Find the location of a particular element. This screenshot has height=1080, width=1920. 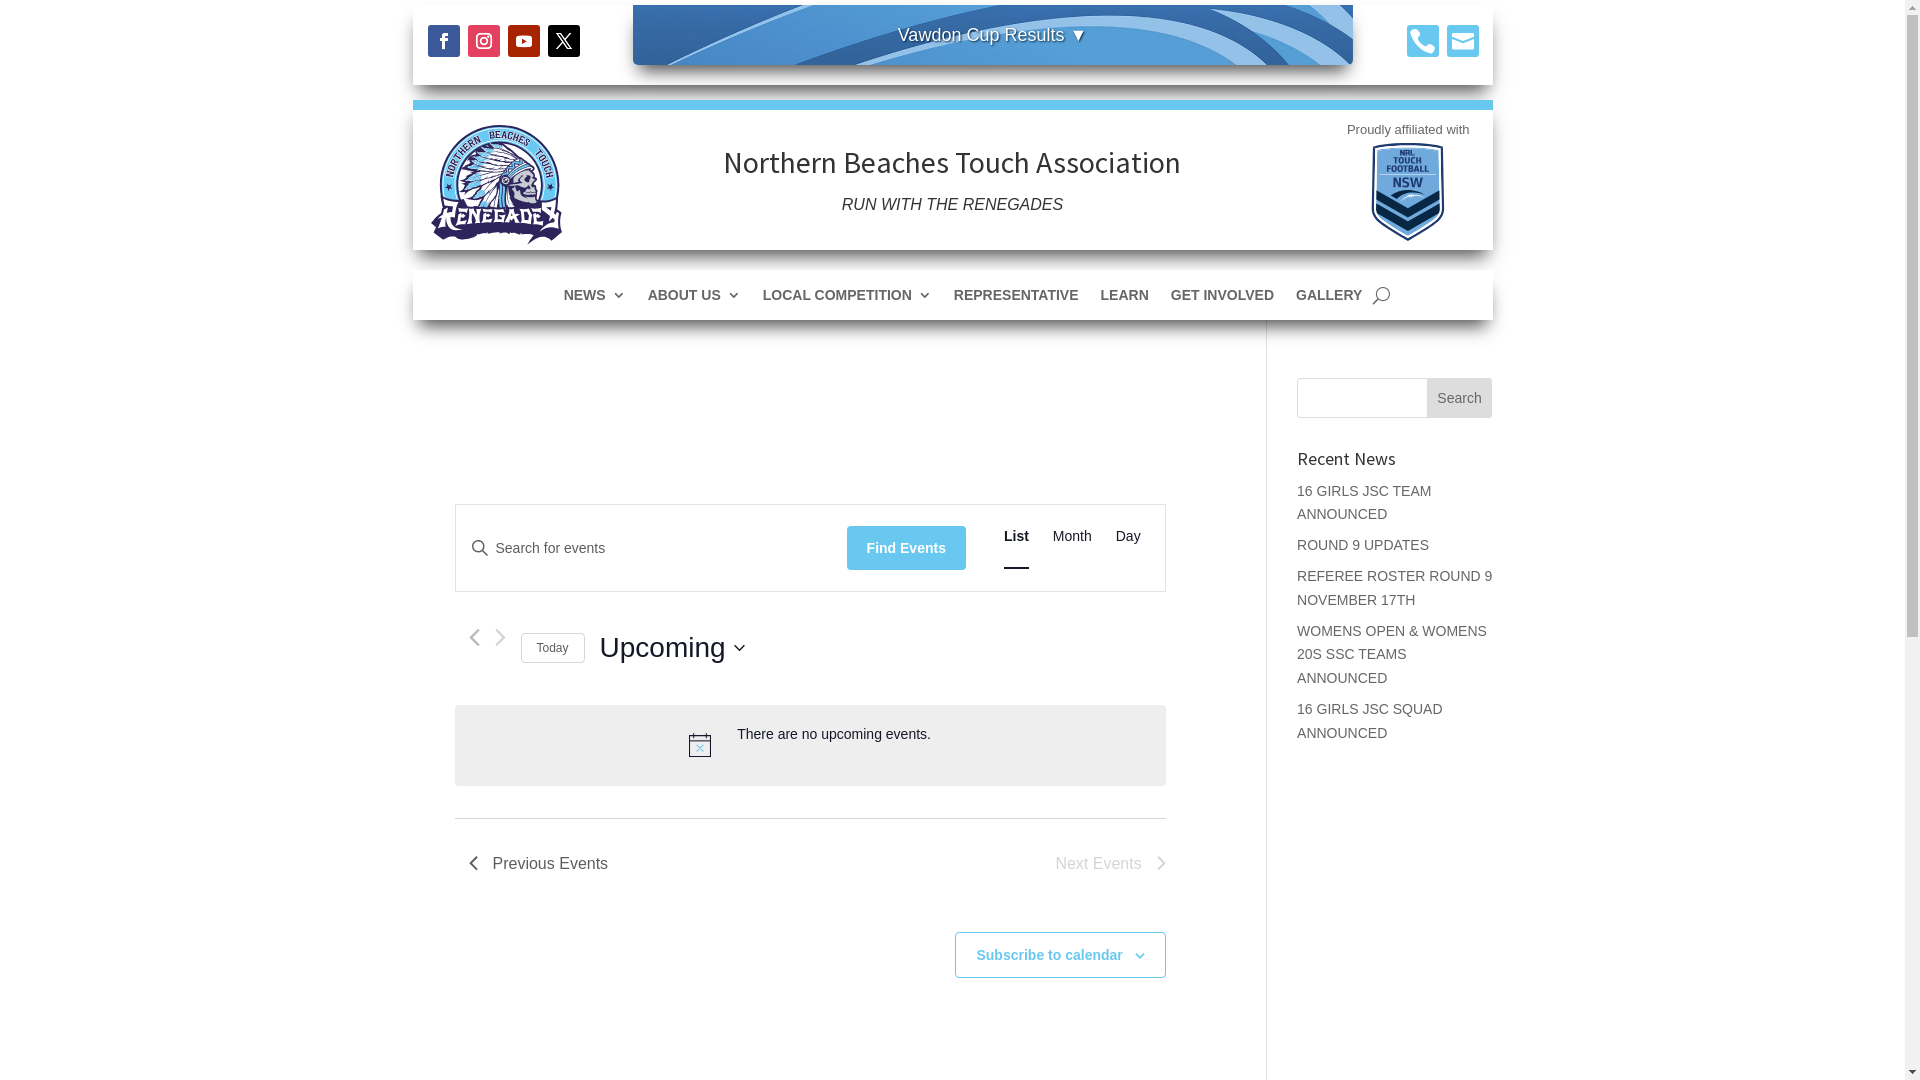

Follow on Facebook is located at coordinates (444, 41).